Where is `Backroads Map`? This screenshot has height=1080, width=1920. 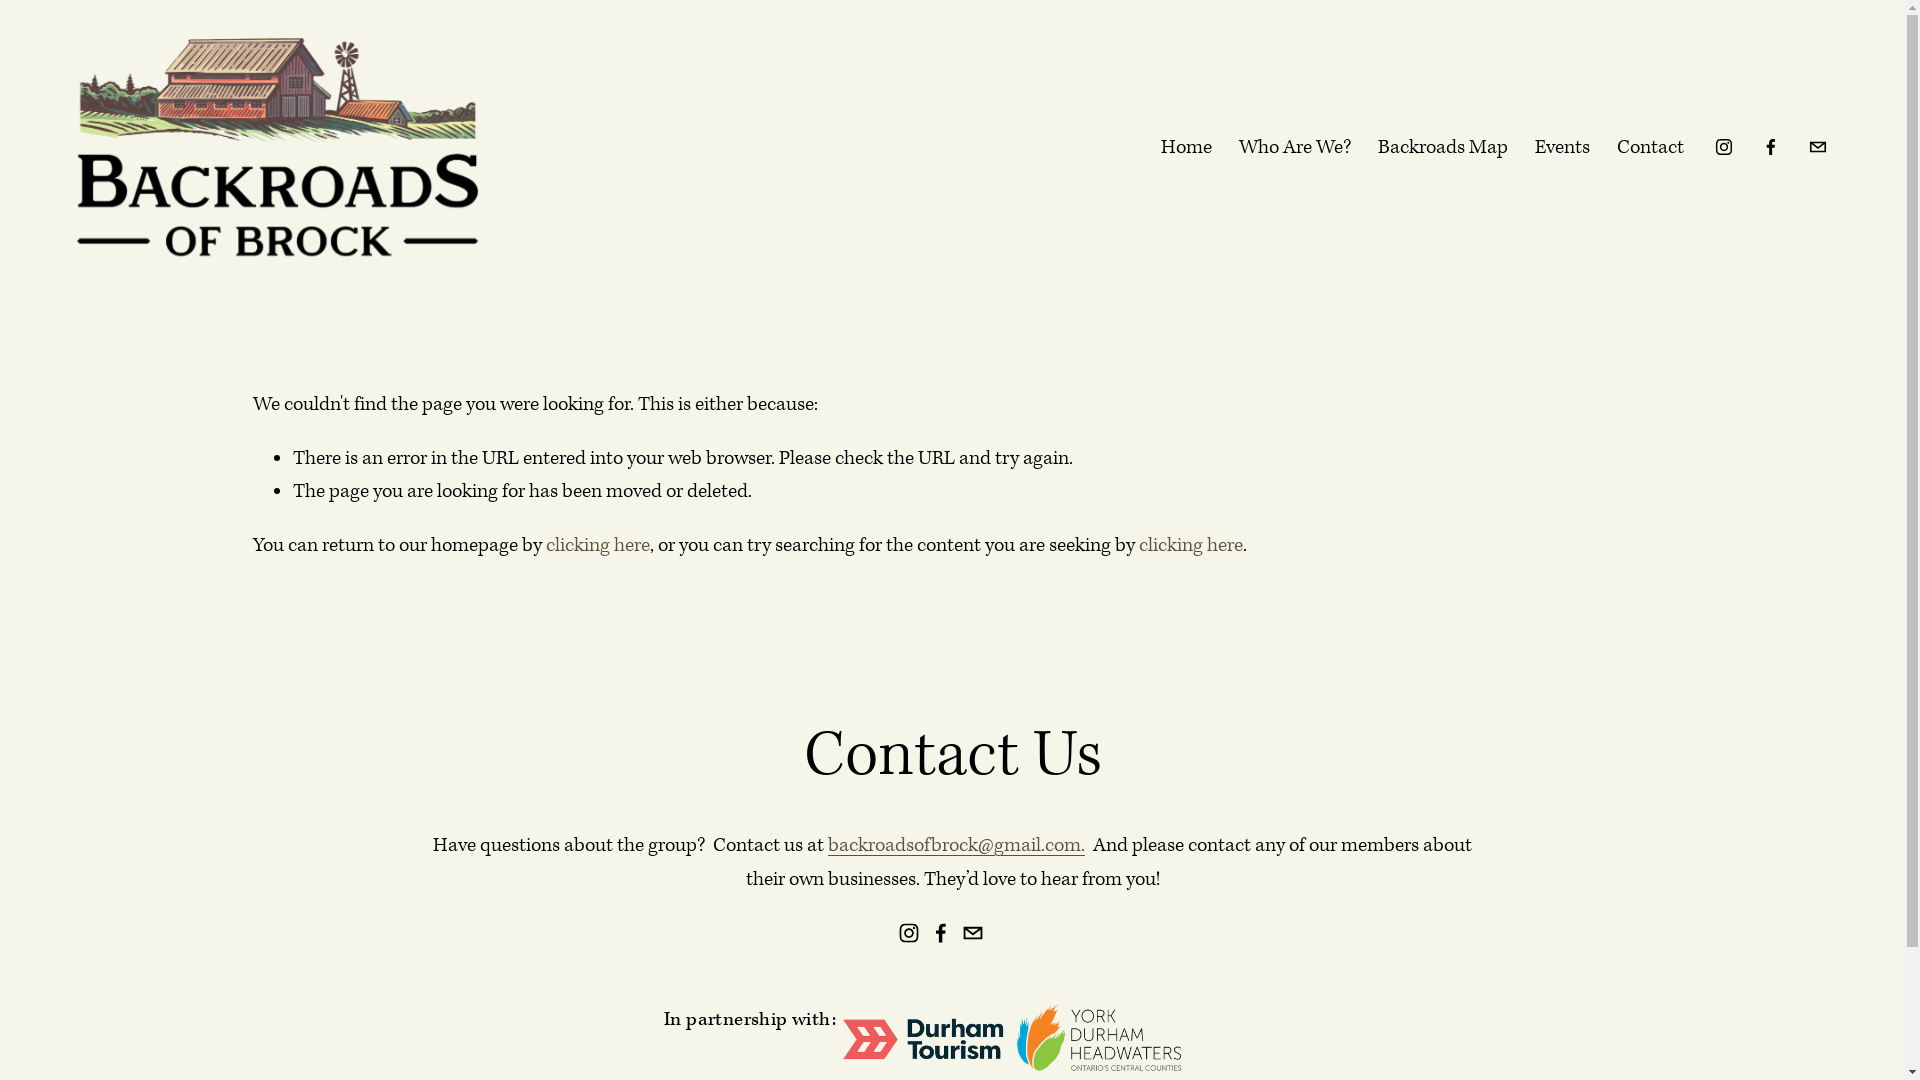 Backroads Map is located at coordinates (1443, 148).